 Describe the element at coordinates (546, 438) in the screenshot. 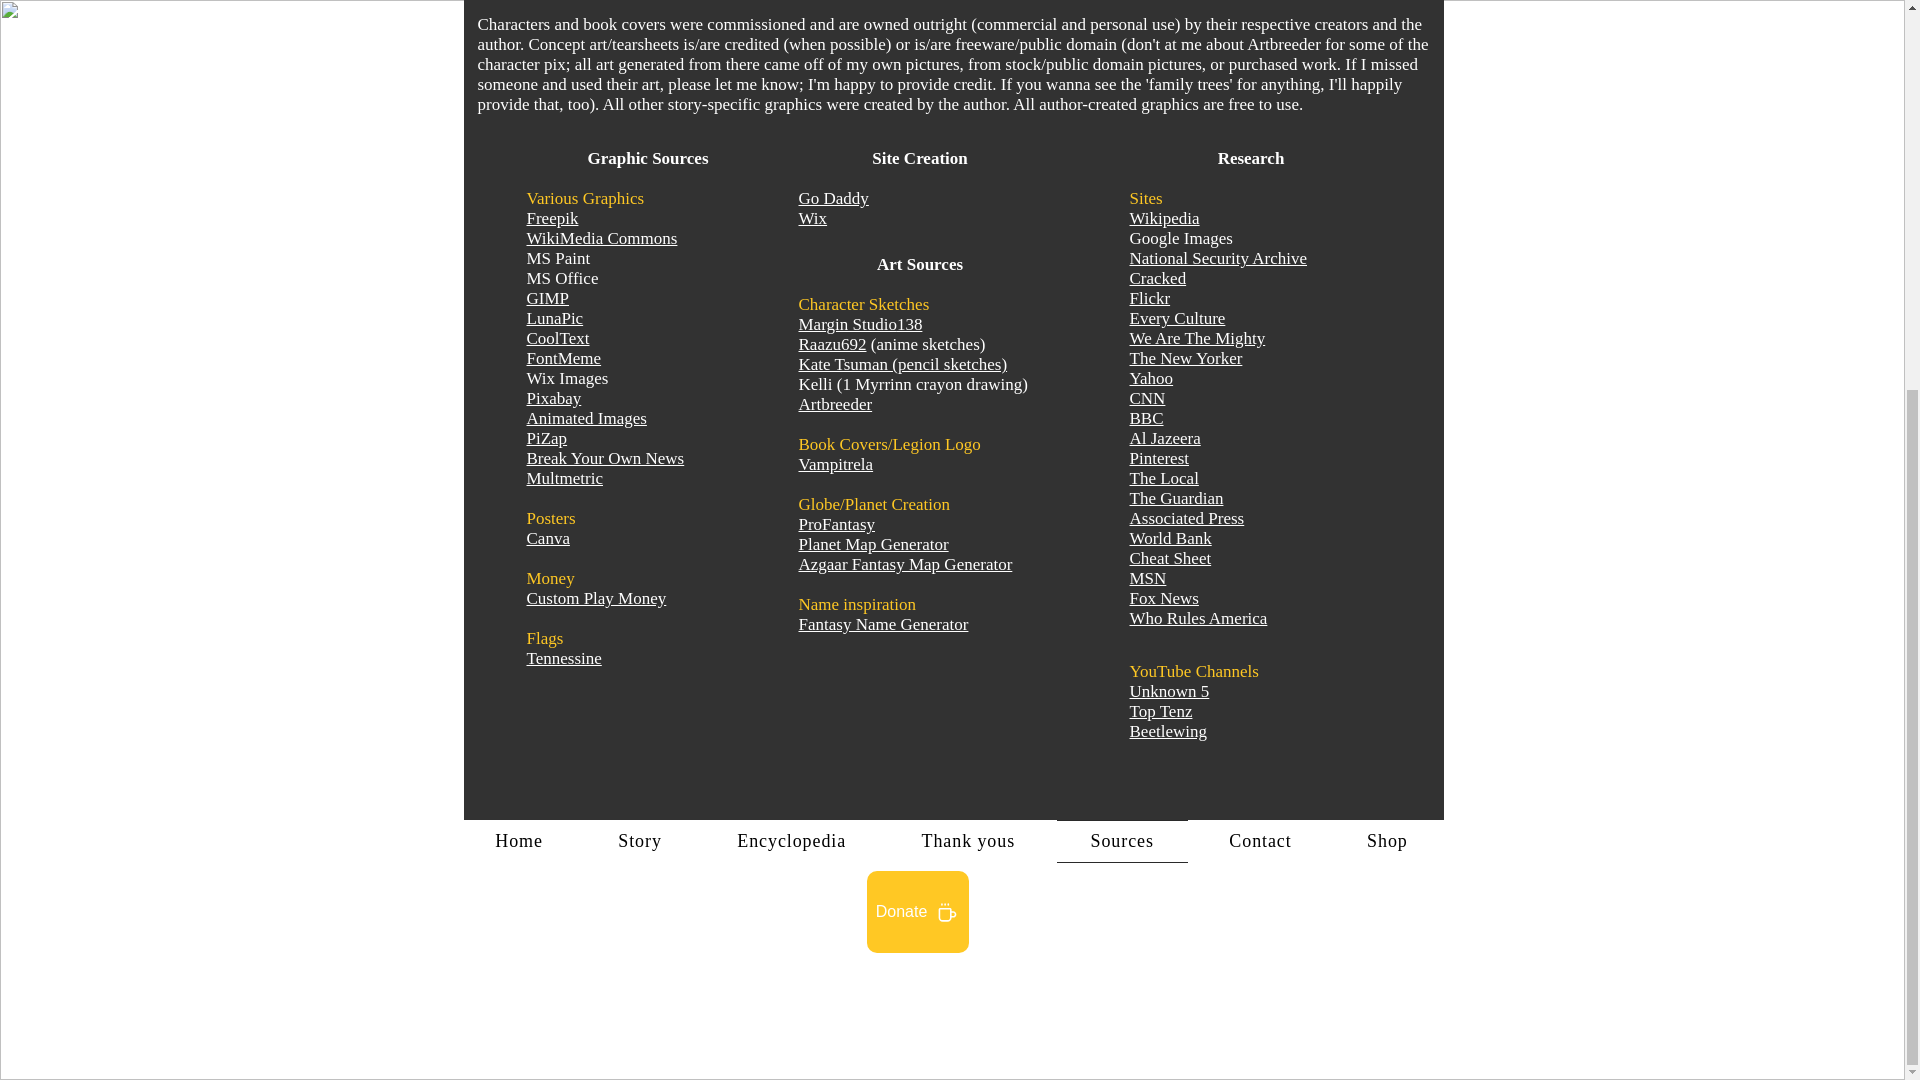

I see `PiZap` at that location.